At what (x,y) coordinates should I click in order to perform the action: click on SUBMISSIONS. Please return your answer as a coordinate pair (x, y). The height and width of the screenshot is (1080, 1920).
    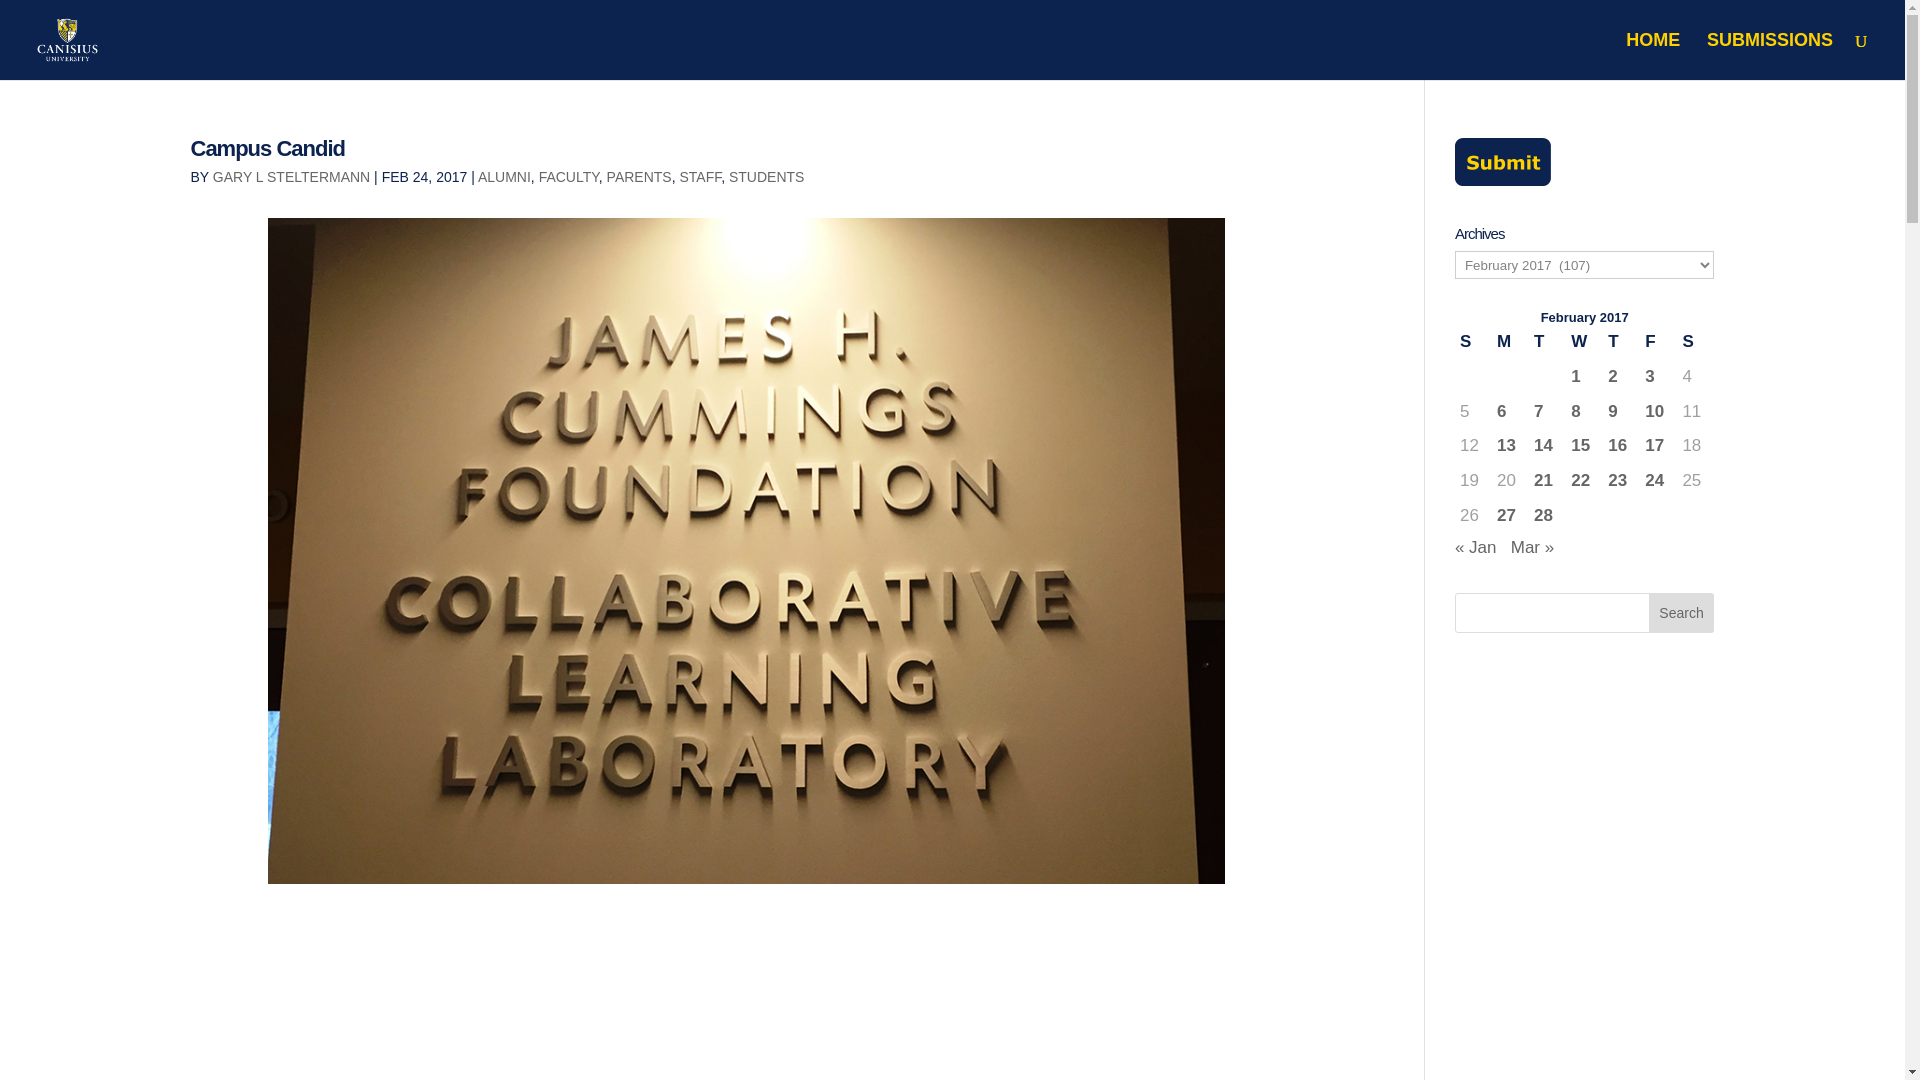
    Looking at the image, I should click on (1770, 56).